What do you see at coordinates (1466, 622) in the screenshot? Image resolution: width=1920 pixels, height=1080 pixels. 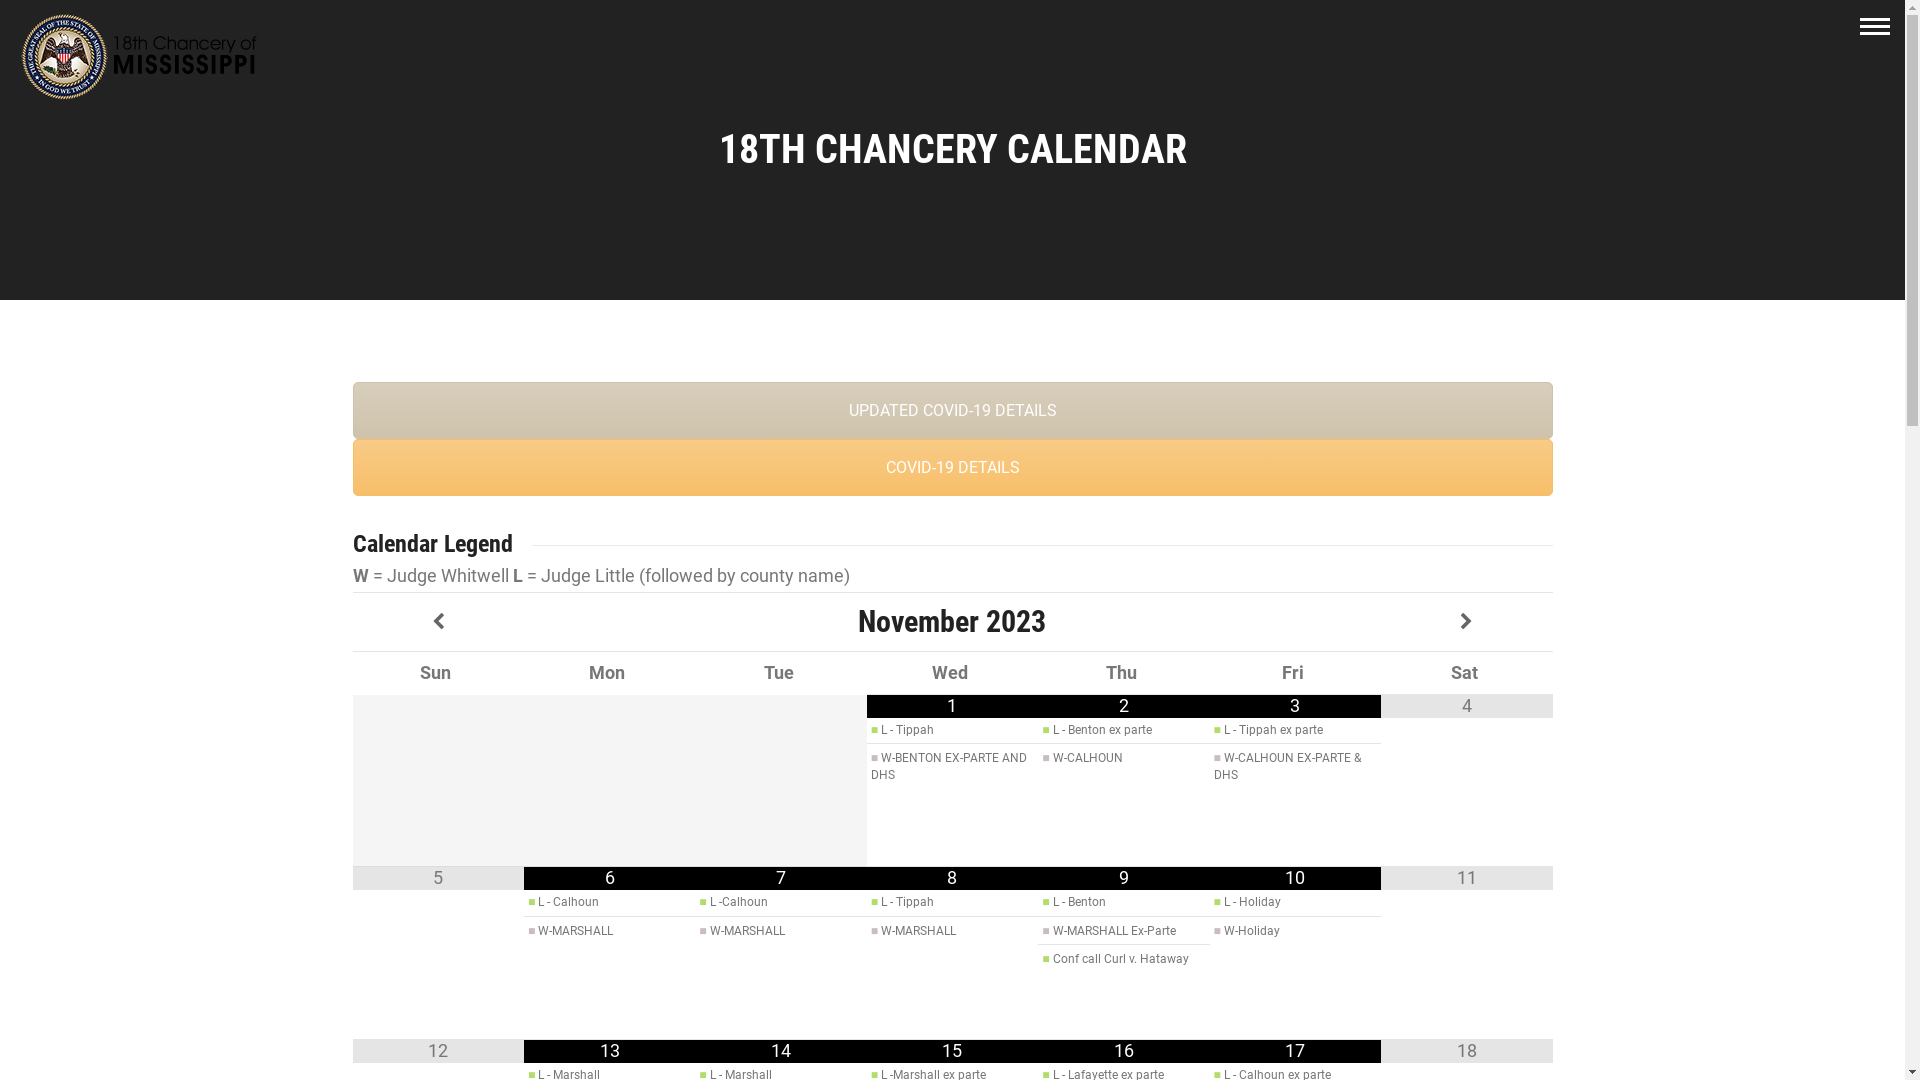 I see `Next Month` at bounding box center [1466, 622].